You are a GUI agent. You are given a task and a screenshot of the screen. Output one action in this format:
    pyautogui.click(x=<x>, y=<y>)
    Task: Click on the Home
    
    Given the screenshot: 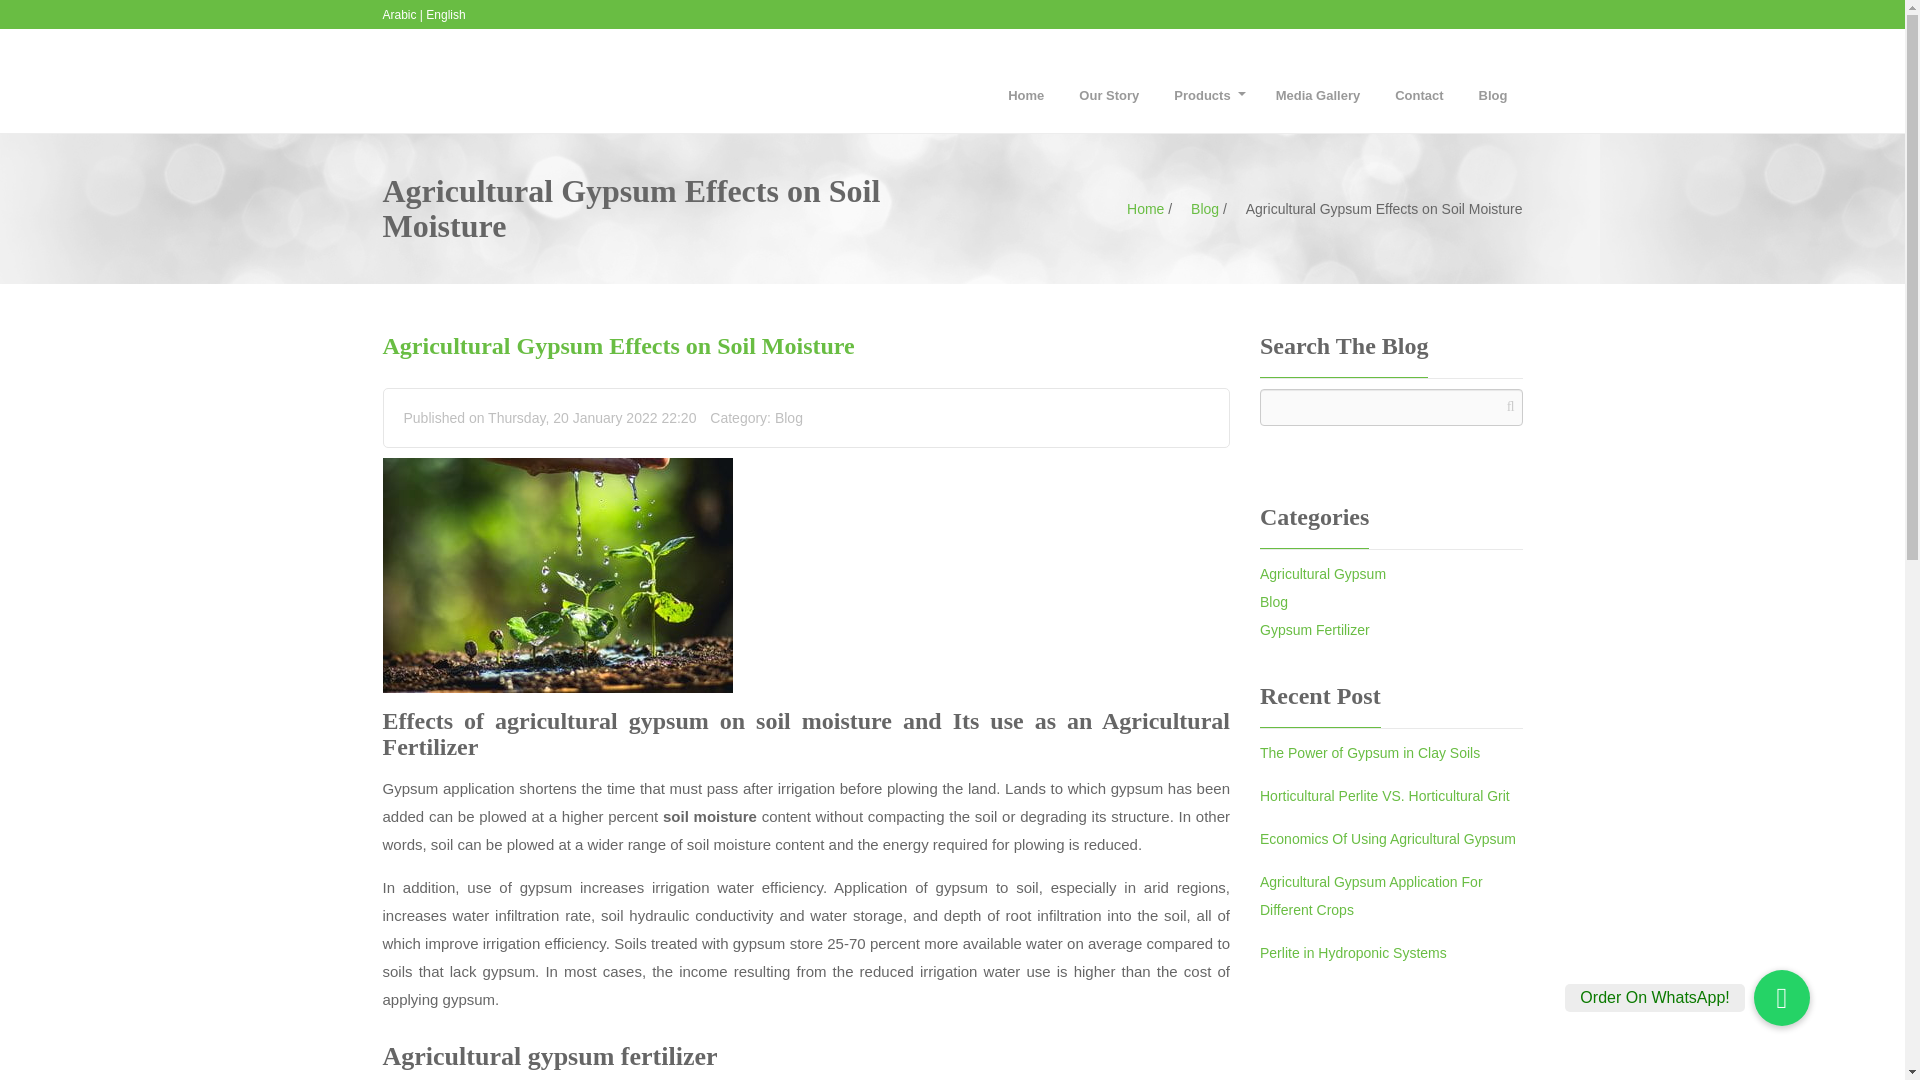 What is the action you would take?
    pyautogui.click(x=1026, y=95)
    